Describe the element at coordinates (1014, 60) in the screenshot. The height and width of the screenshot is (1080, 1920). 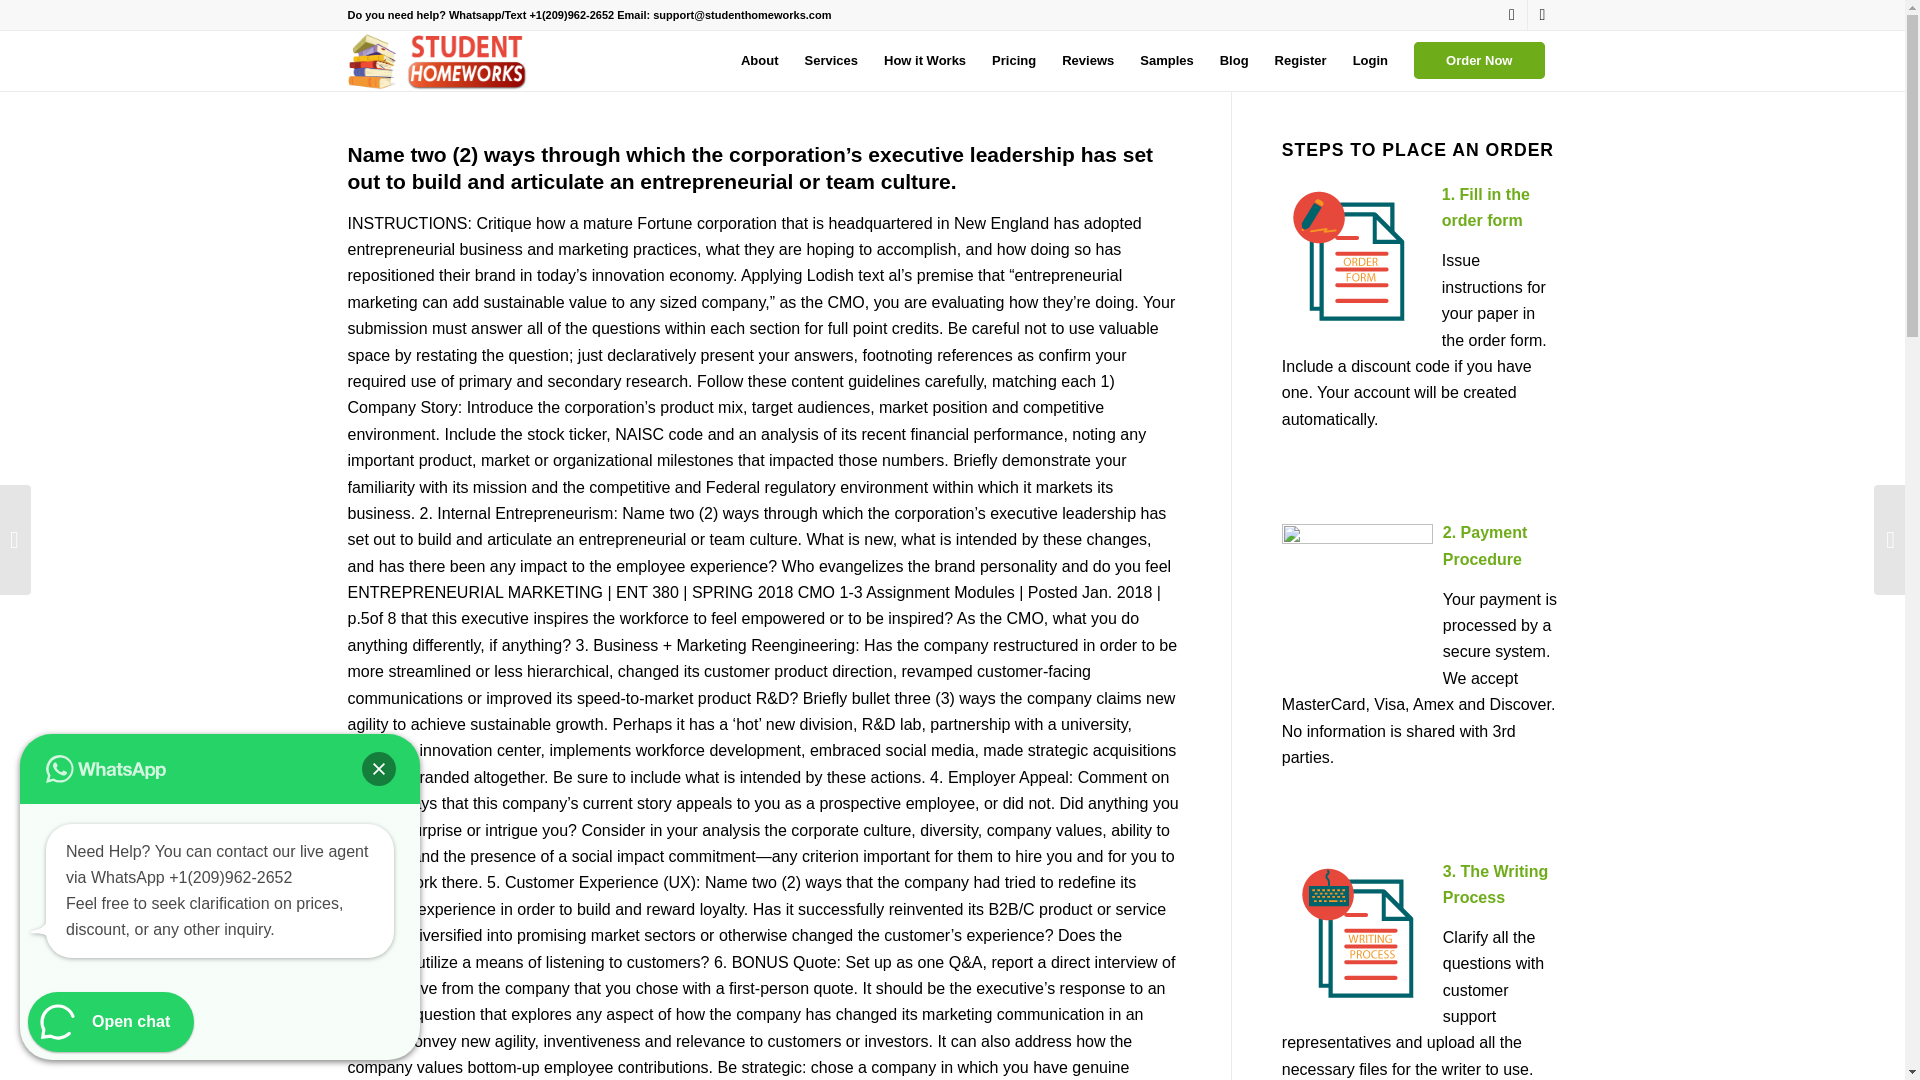
I see `Pricing` at that location.